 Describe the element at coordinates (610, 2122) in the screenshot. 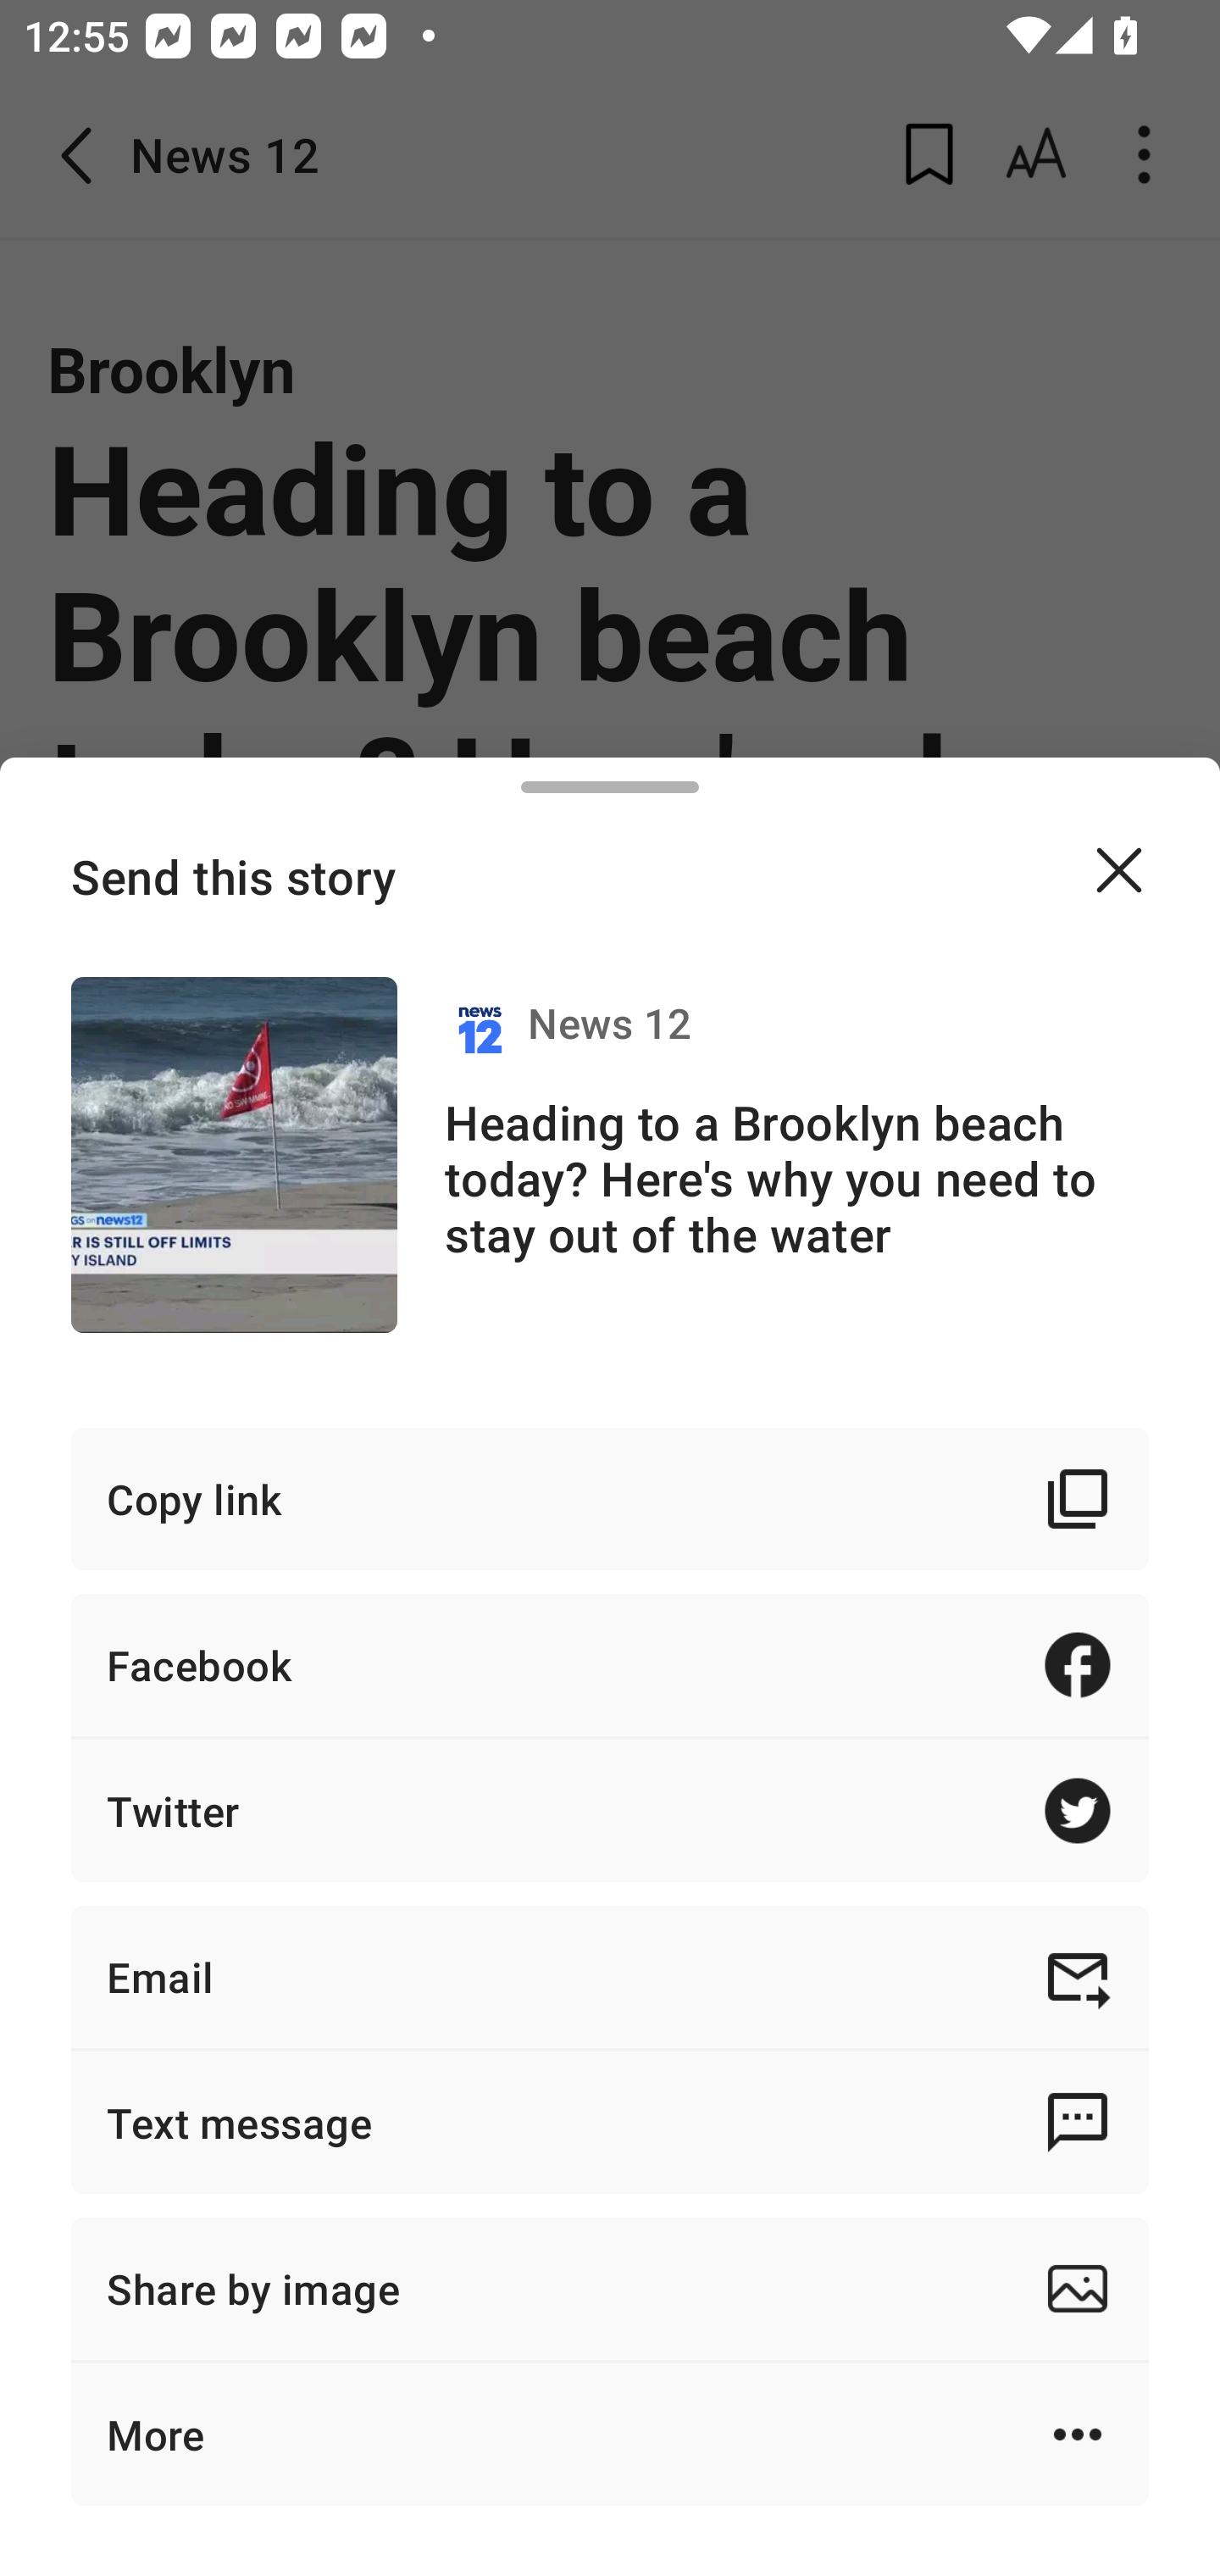

I see `Text message` at that location.